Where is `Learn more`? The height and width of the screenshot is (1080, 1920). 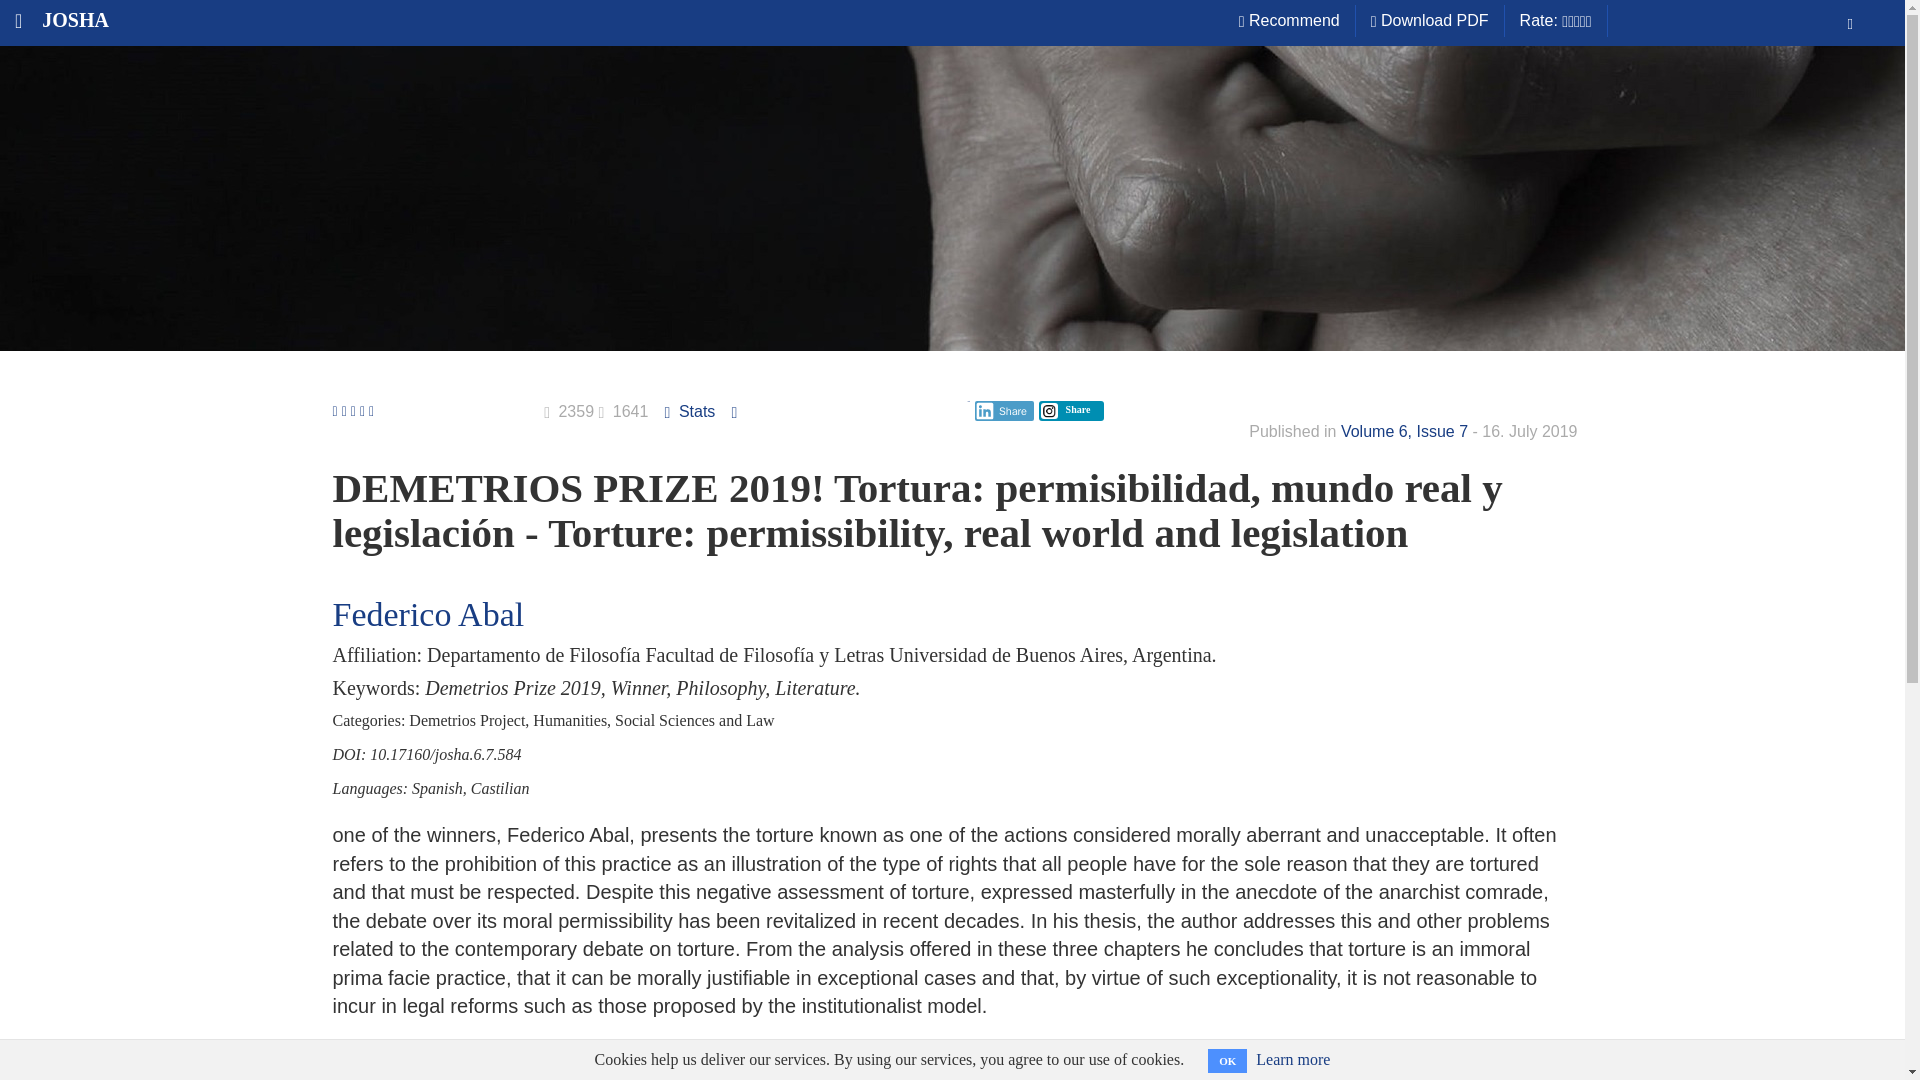
Learn more is located at coordinates (1292, 1059).